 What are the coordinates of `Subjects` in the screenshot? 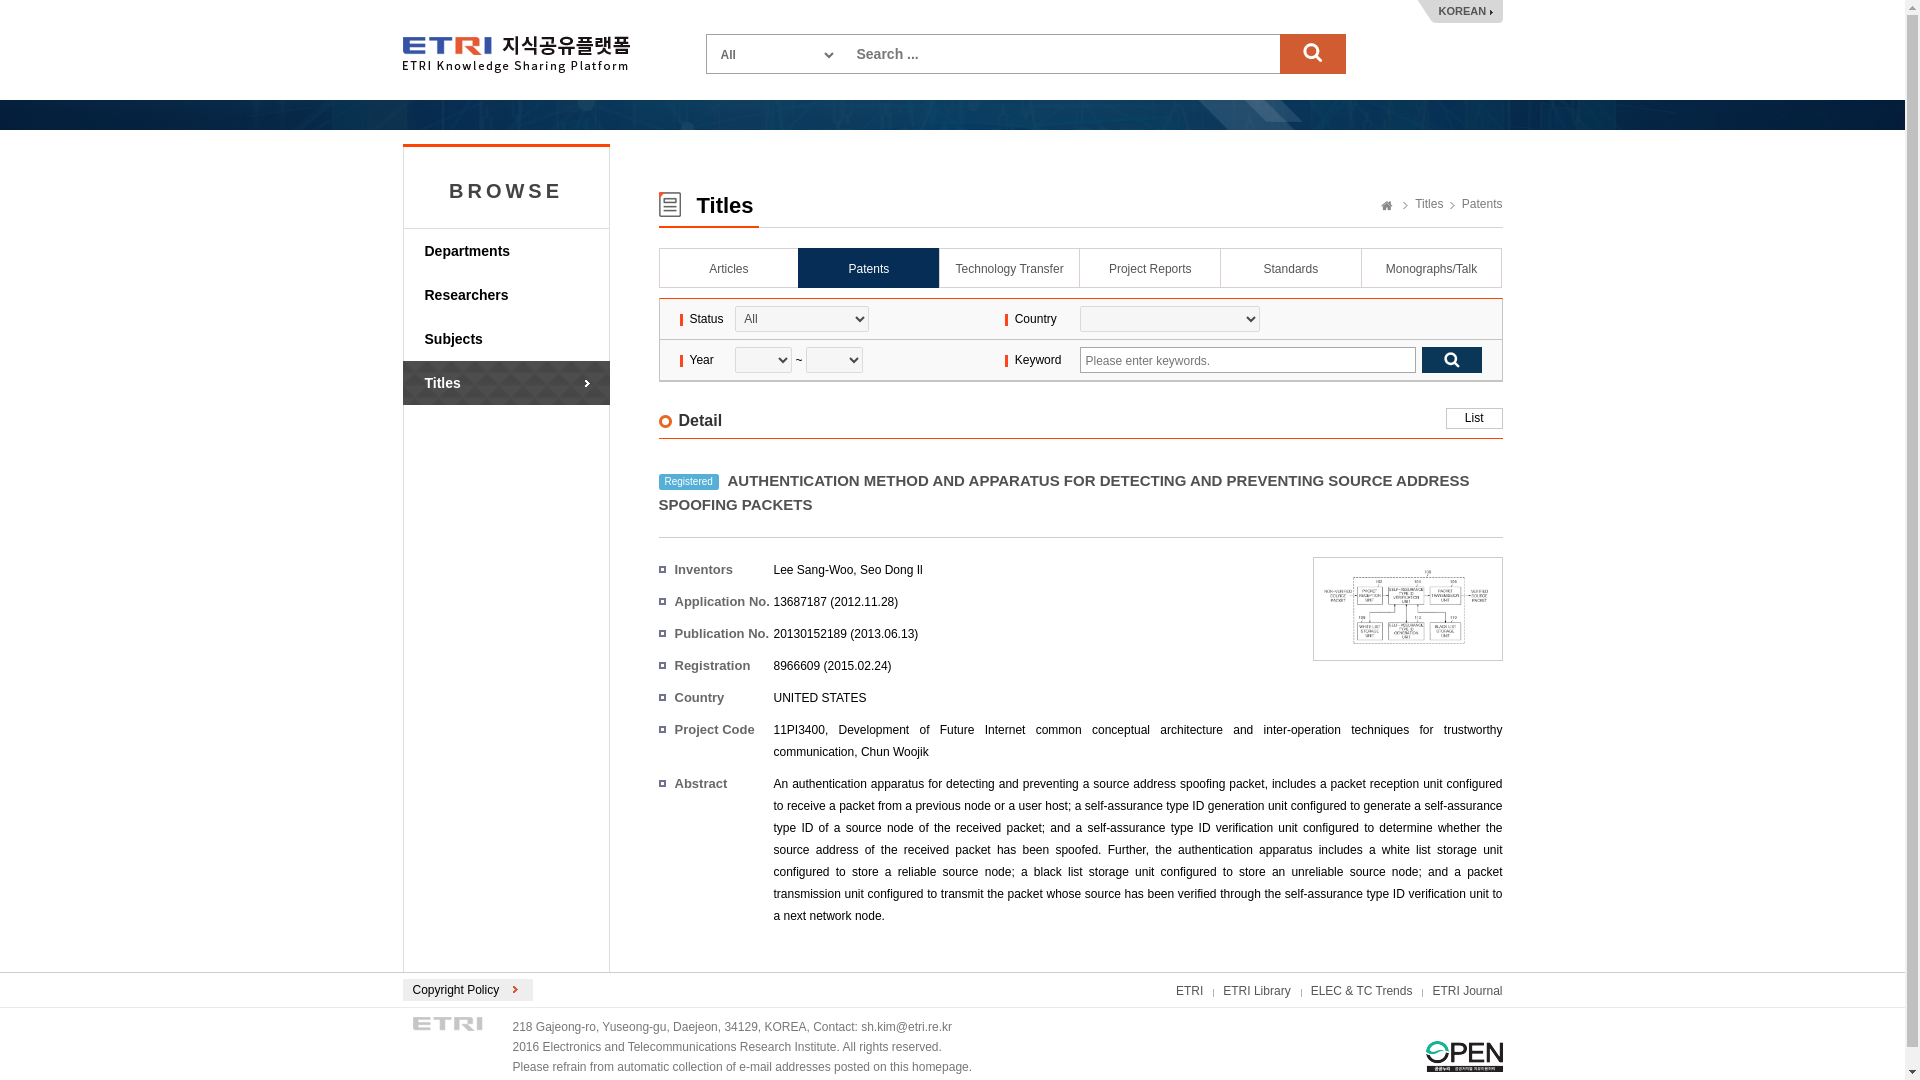 It's located at (516, 338).